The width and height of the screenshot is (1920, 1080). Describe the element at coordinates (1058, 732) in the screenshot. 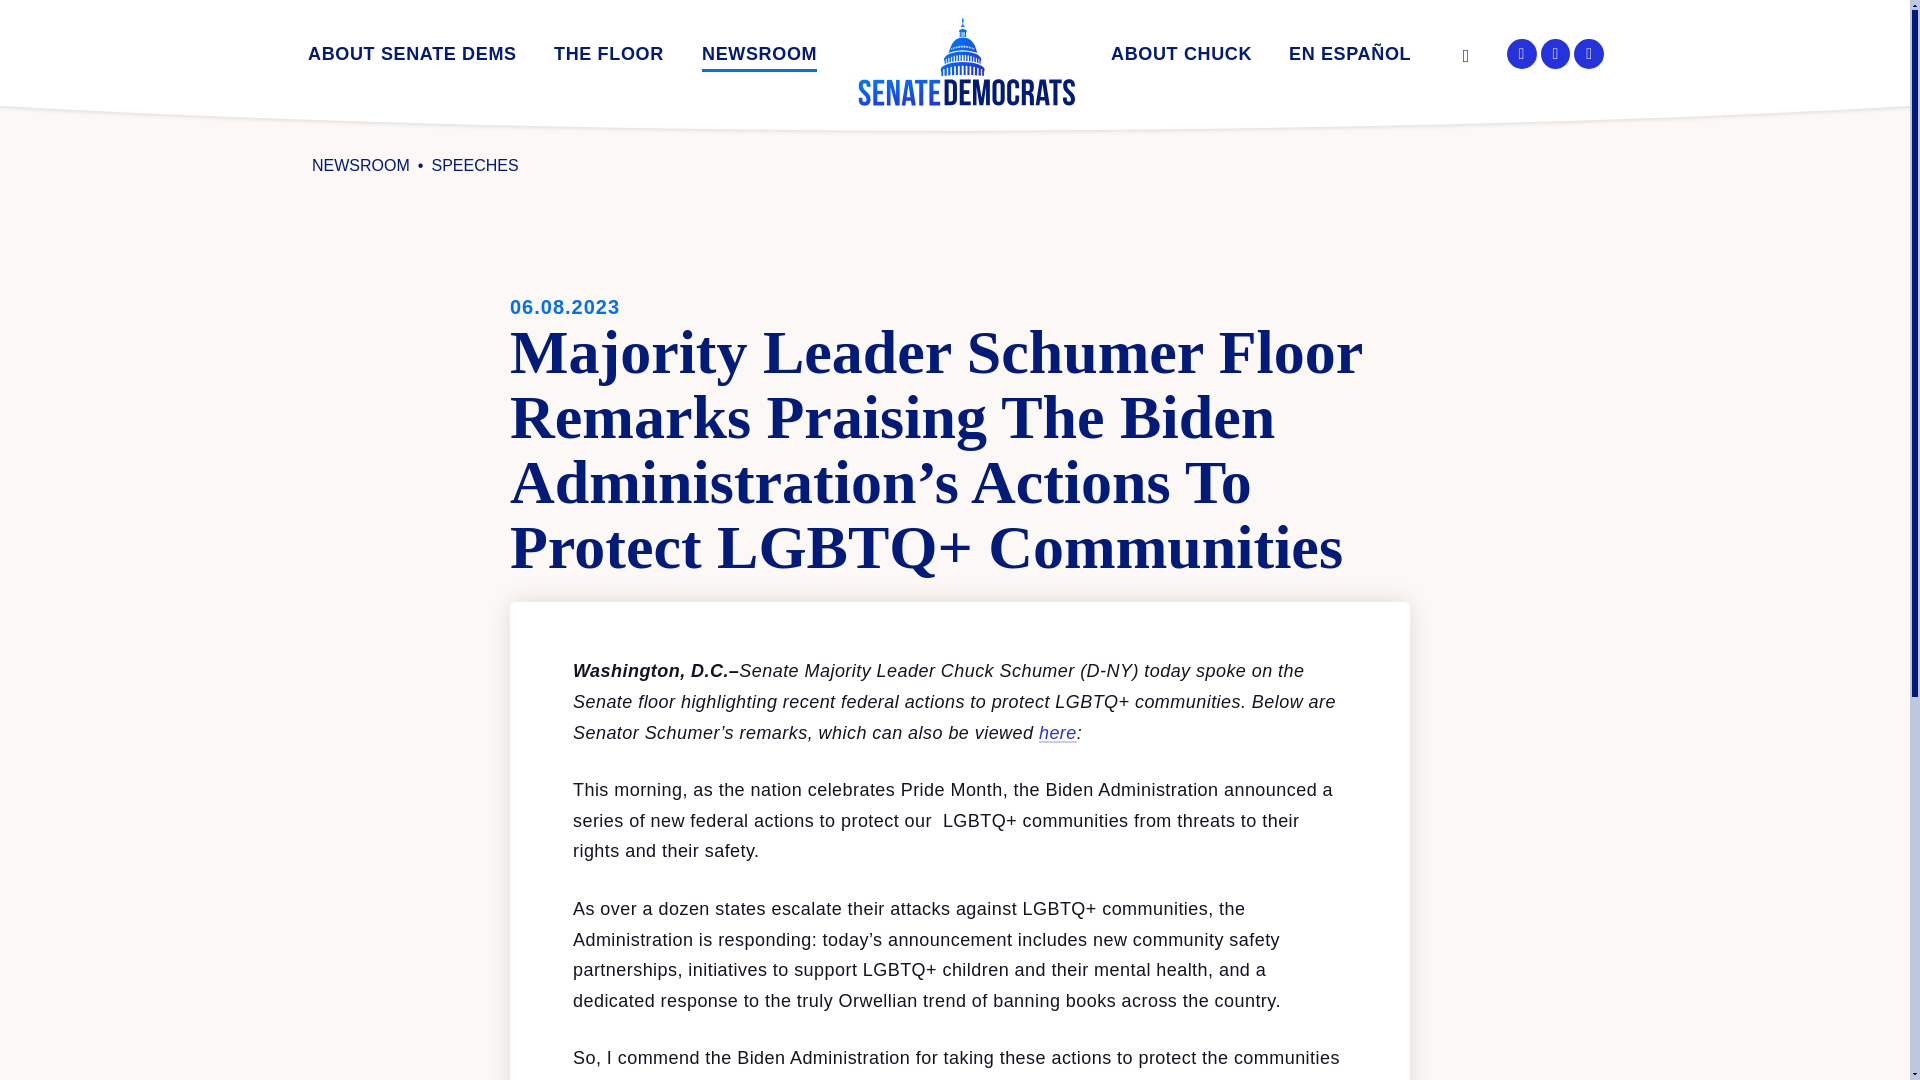

I see `here` at that location.